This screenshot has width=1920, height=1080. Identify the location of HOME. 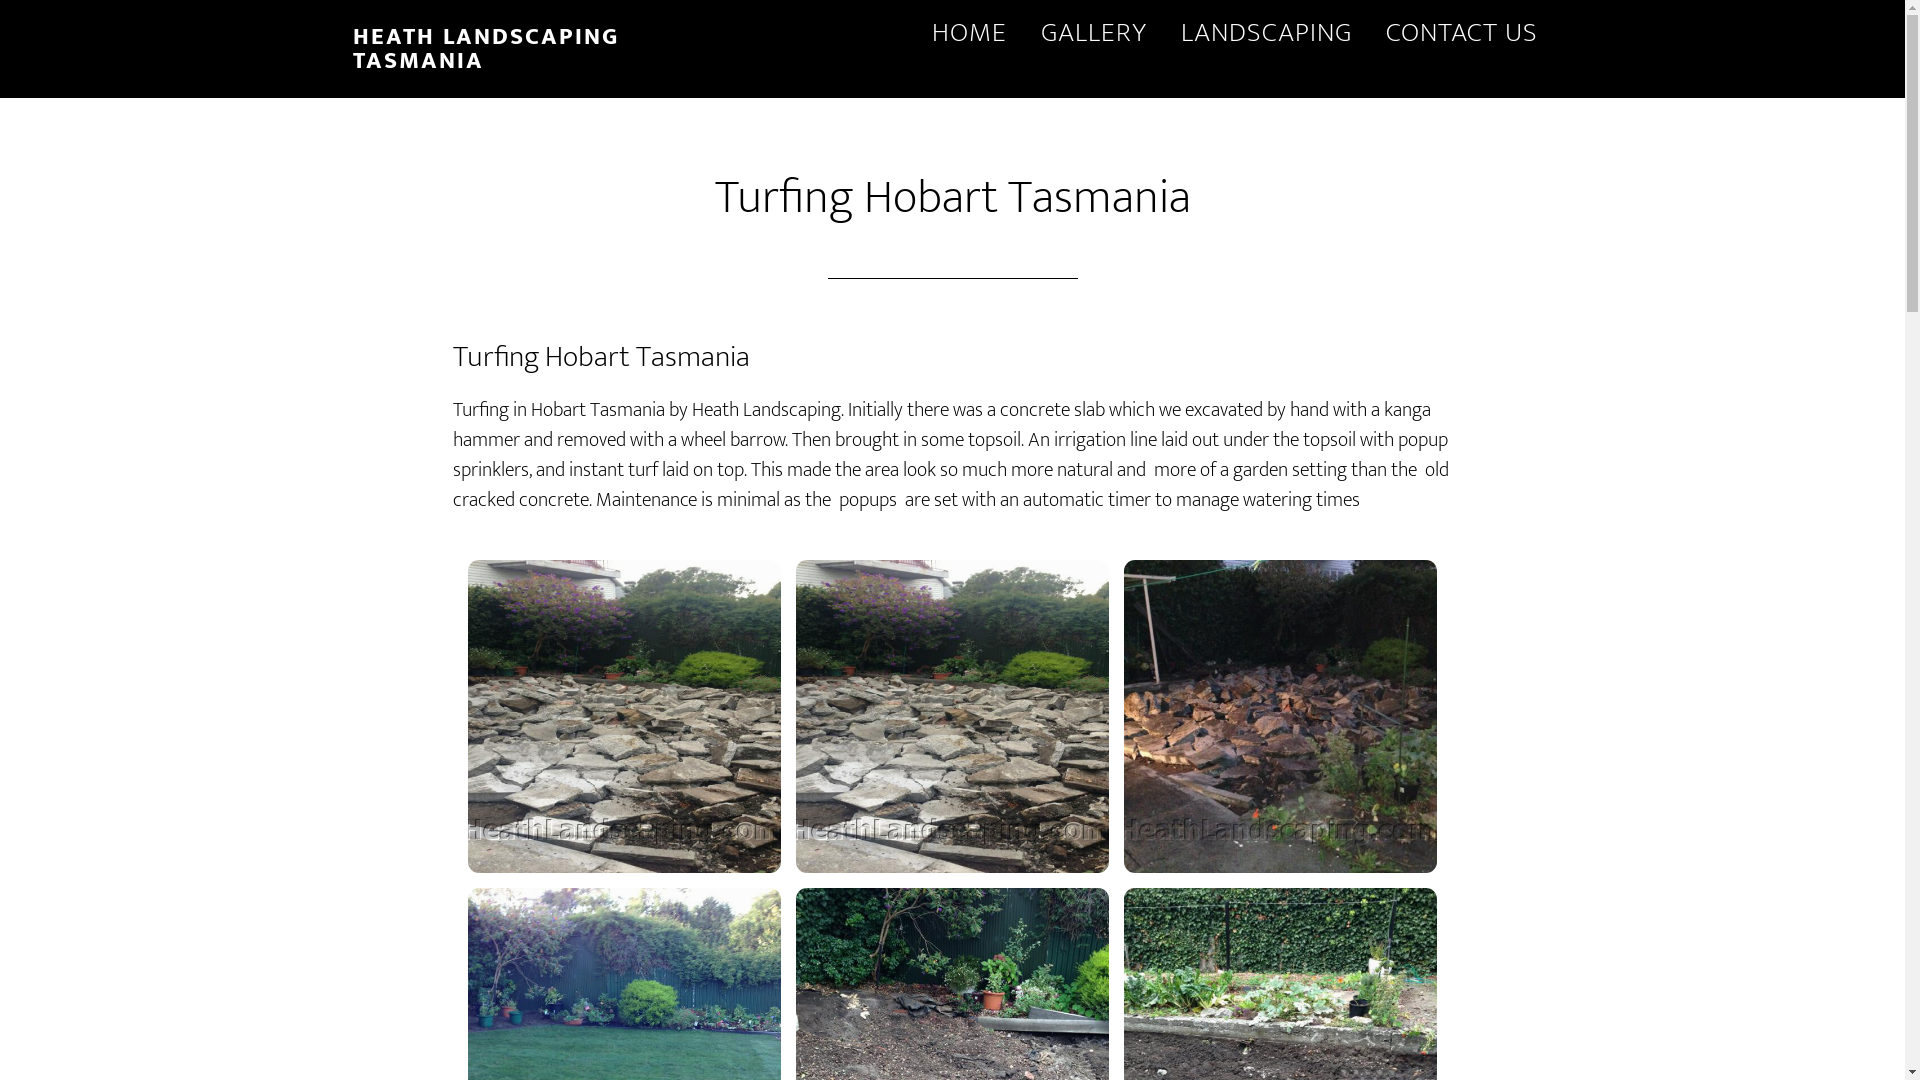
(968, 34).